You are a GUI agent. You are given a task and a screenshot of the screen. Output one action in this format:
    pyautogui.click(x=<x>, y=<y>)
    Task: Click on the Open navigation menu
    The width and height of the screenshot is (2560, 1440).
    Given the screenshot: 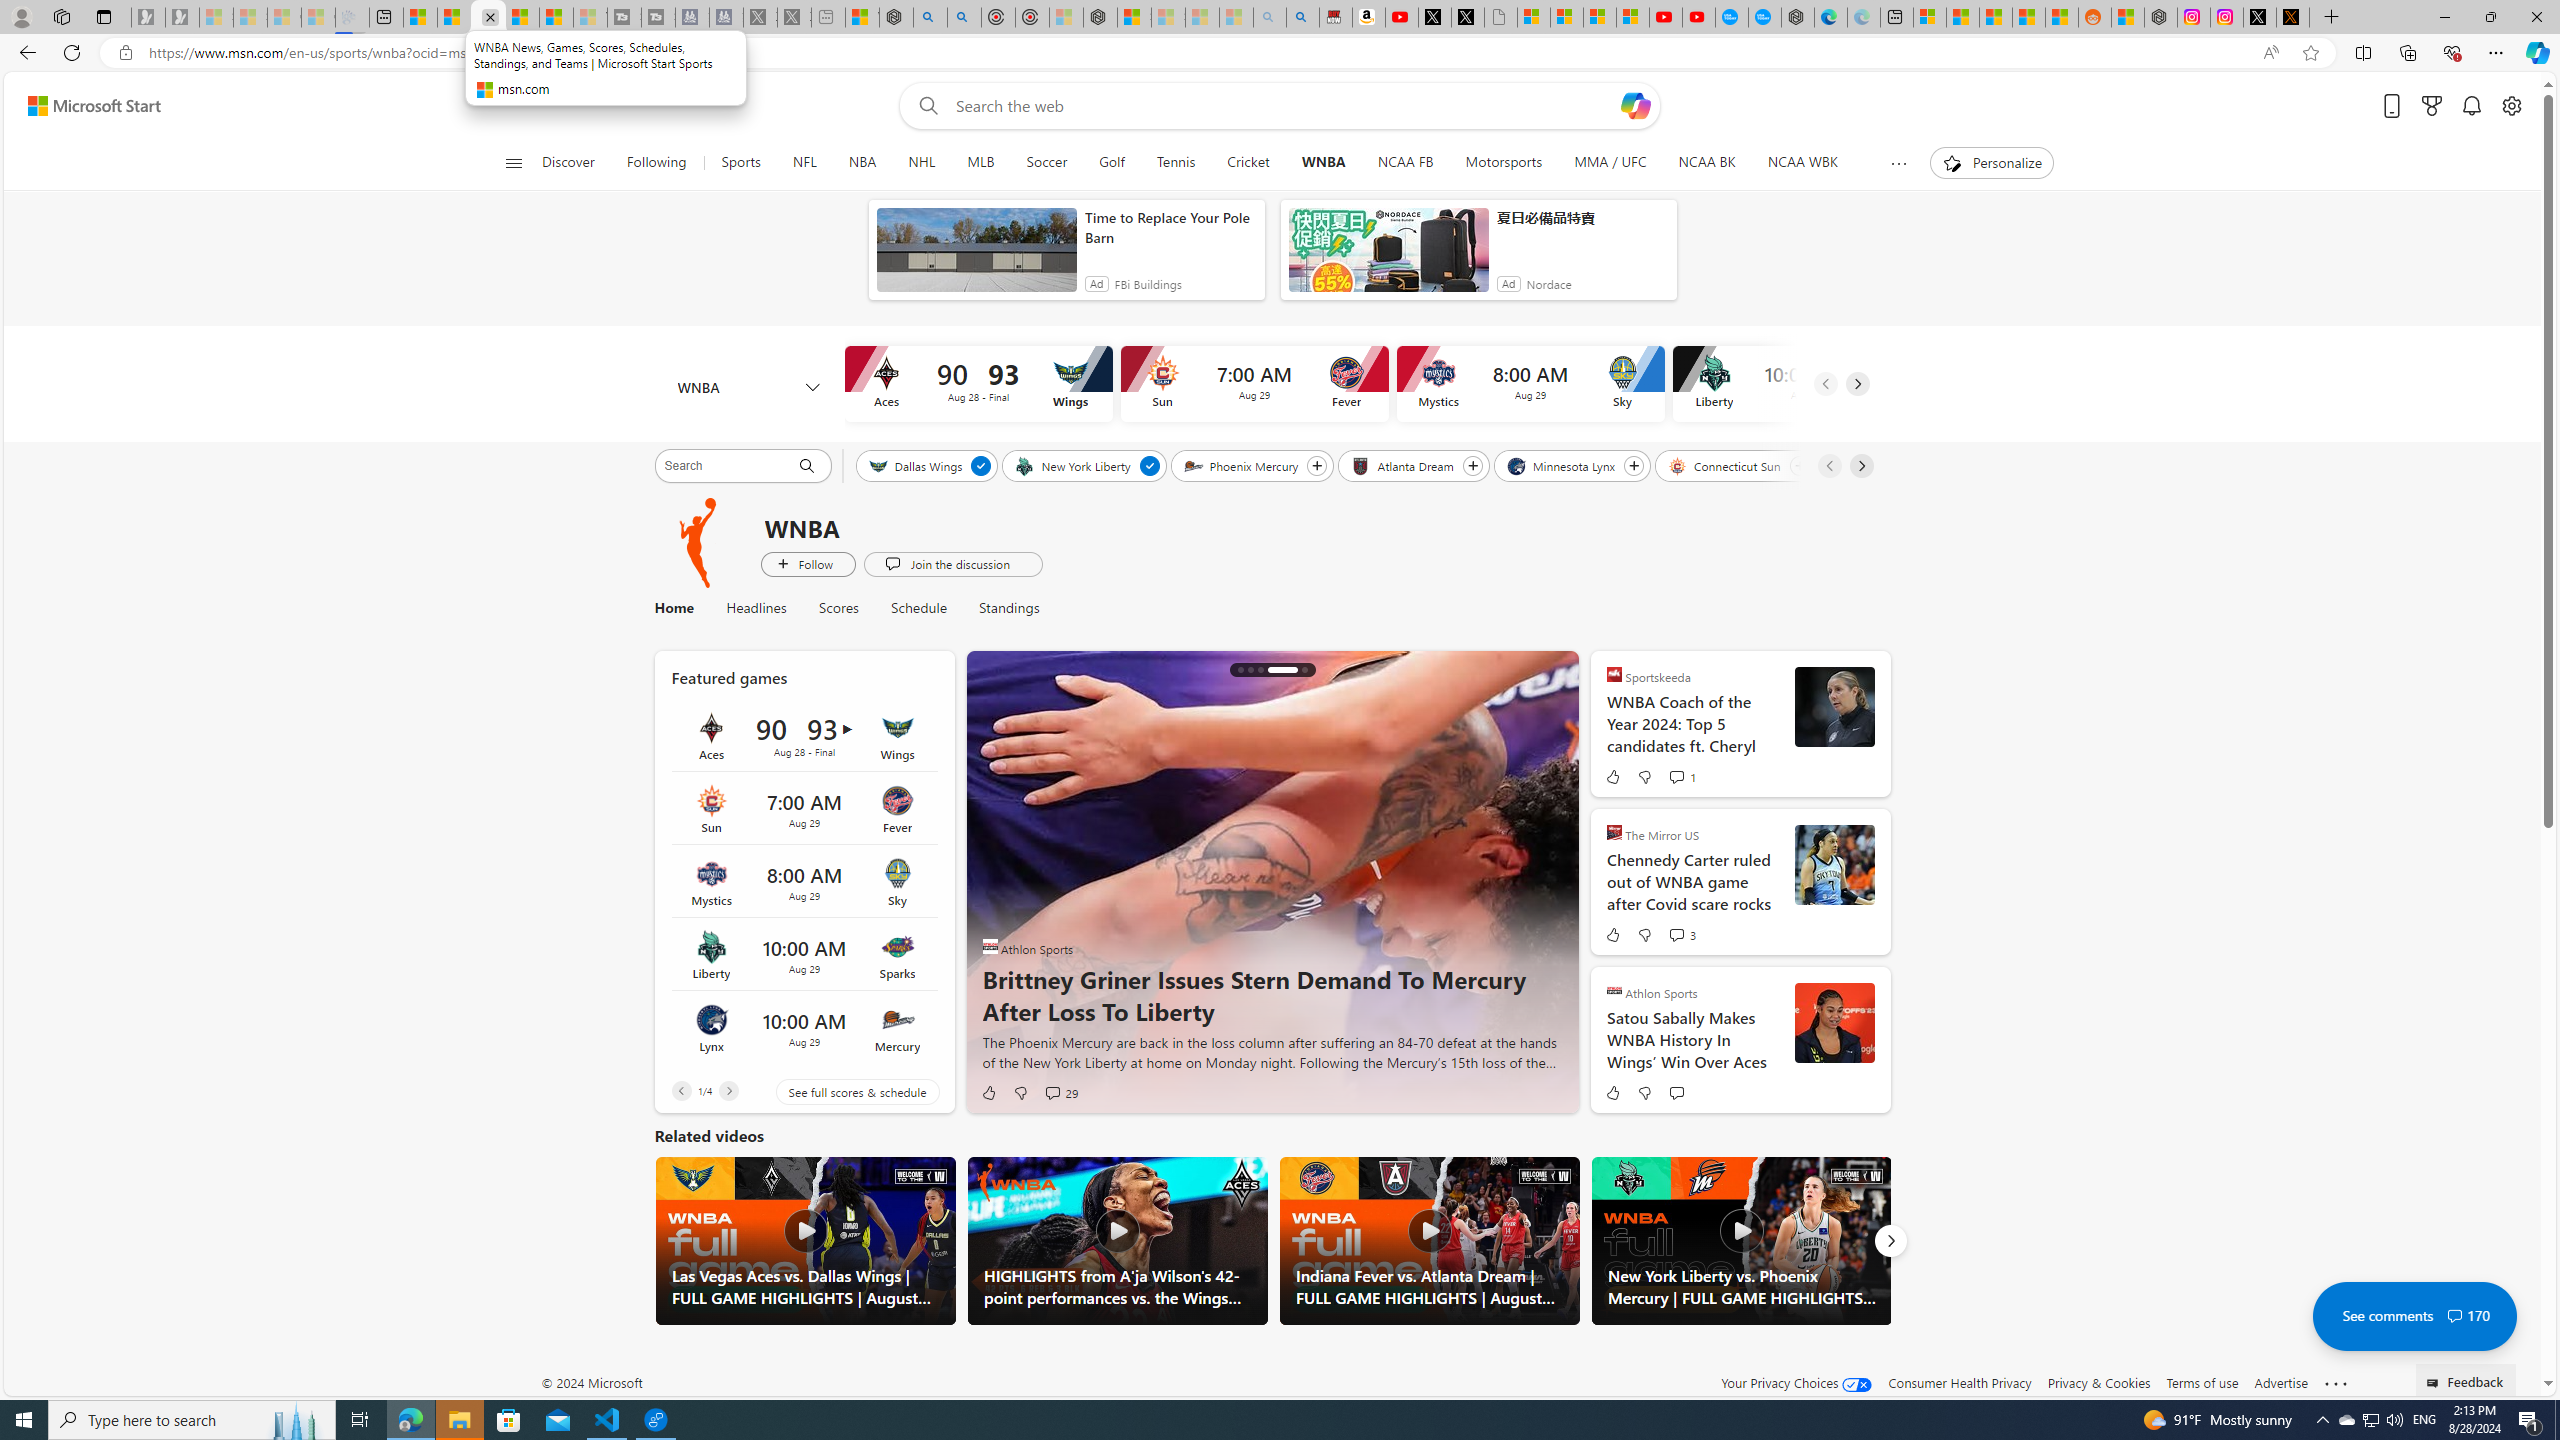 What is the action you would take?
    pyautogui.click(x=514, y=162)
    